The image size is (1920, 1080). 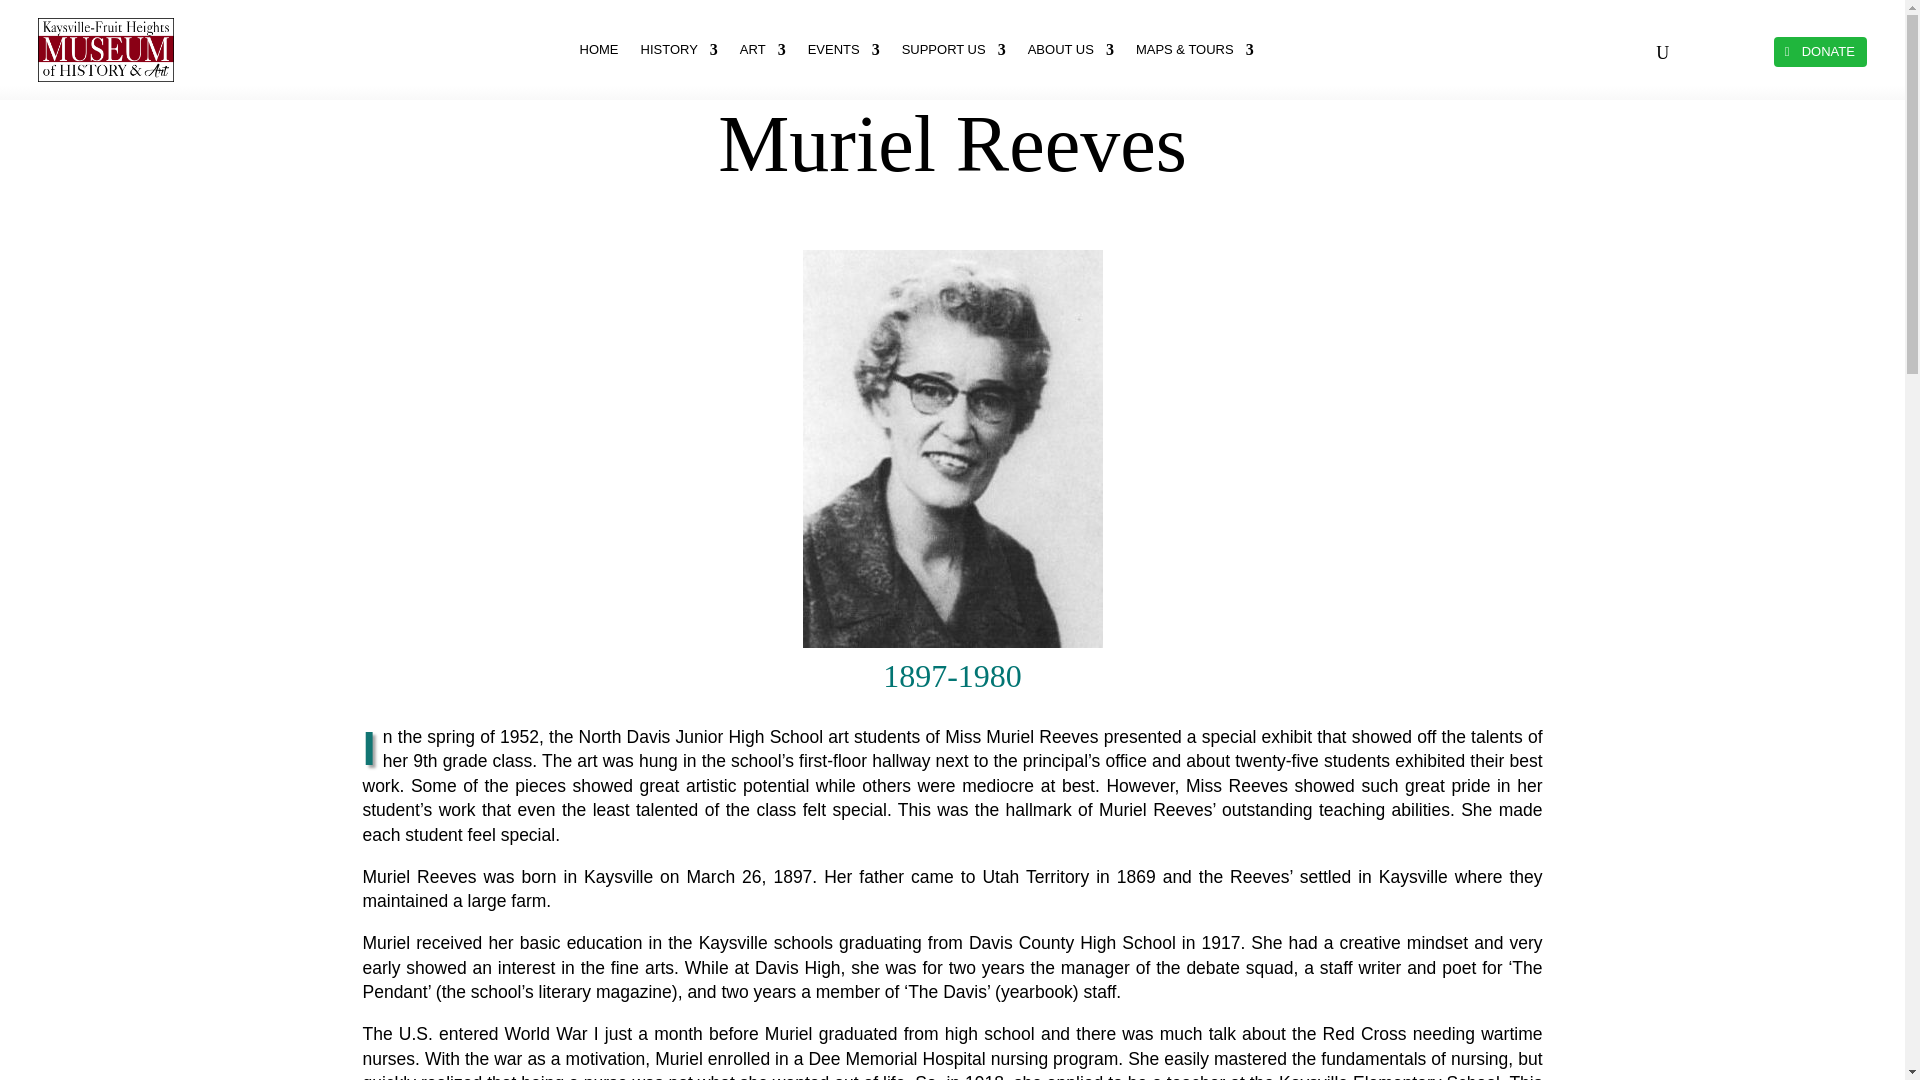 What do you see at coordinates (844, 49) in the screenshot?
I see `EVENTS` at bounding box center [844, 49].